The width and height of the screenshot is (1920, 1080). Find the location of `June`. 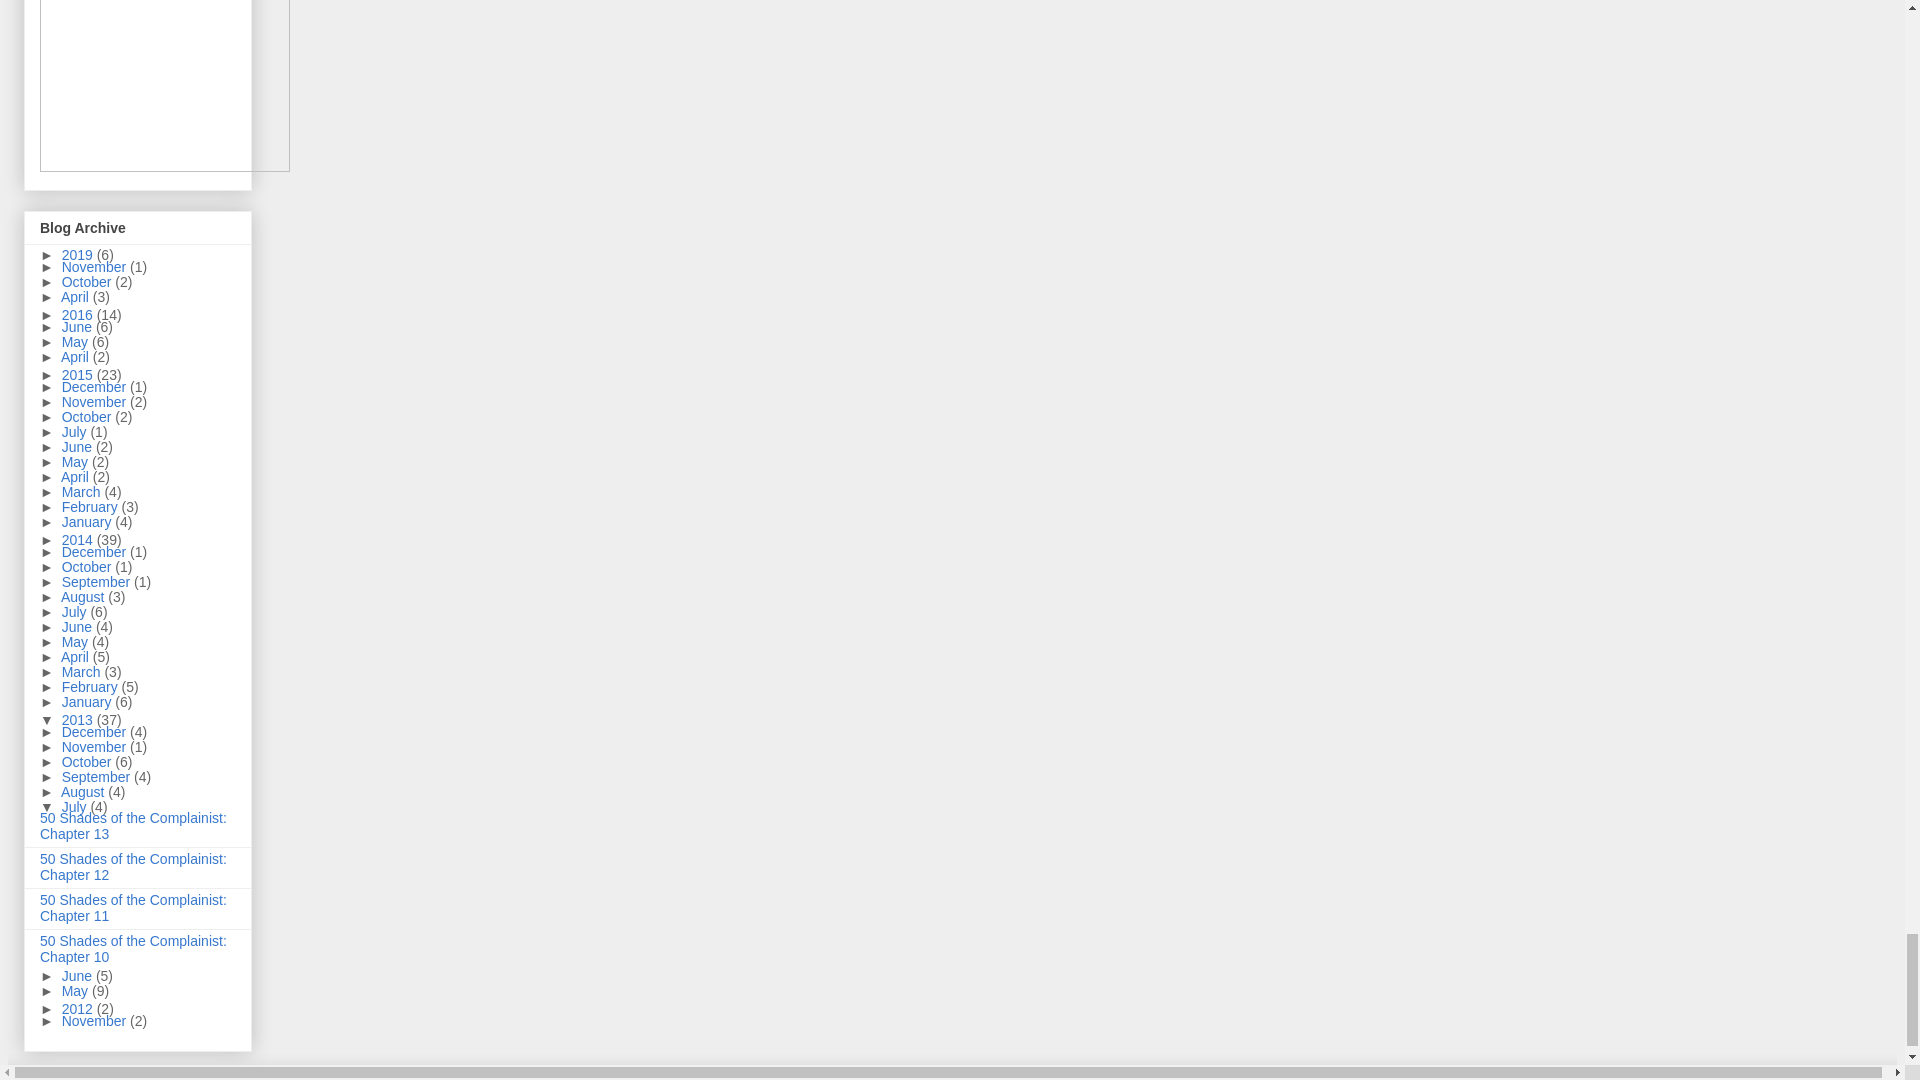

June is located at coordinates (78, 326).